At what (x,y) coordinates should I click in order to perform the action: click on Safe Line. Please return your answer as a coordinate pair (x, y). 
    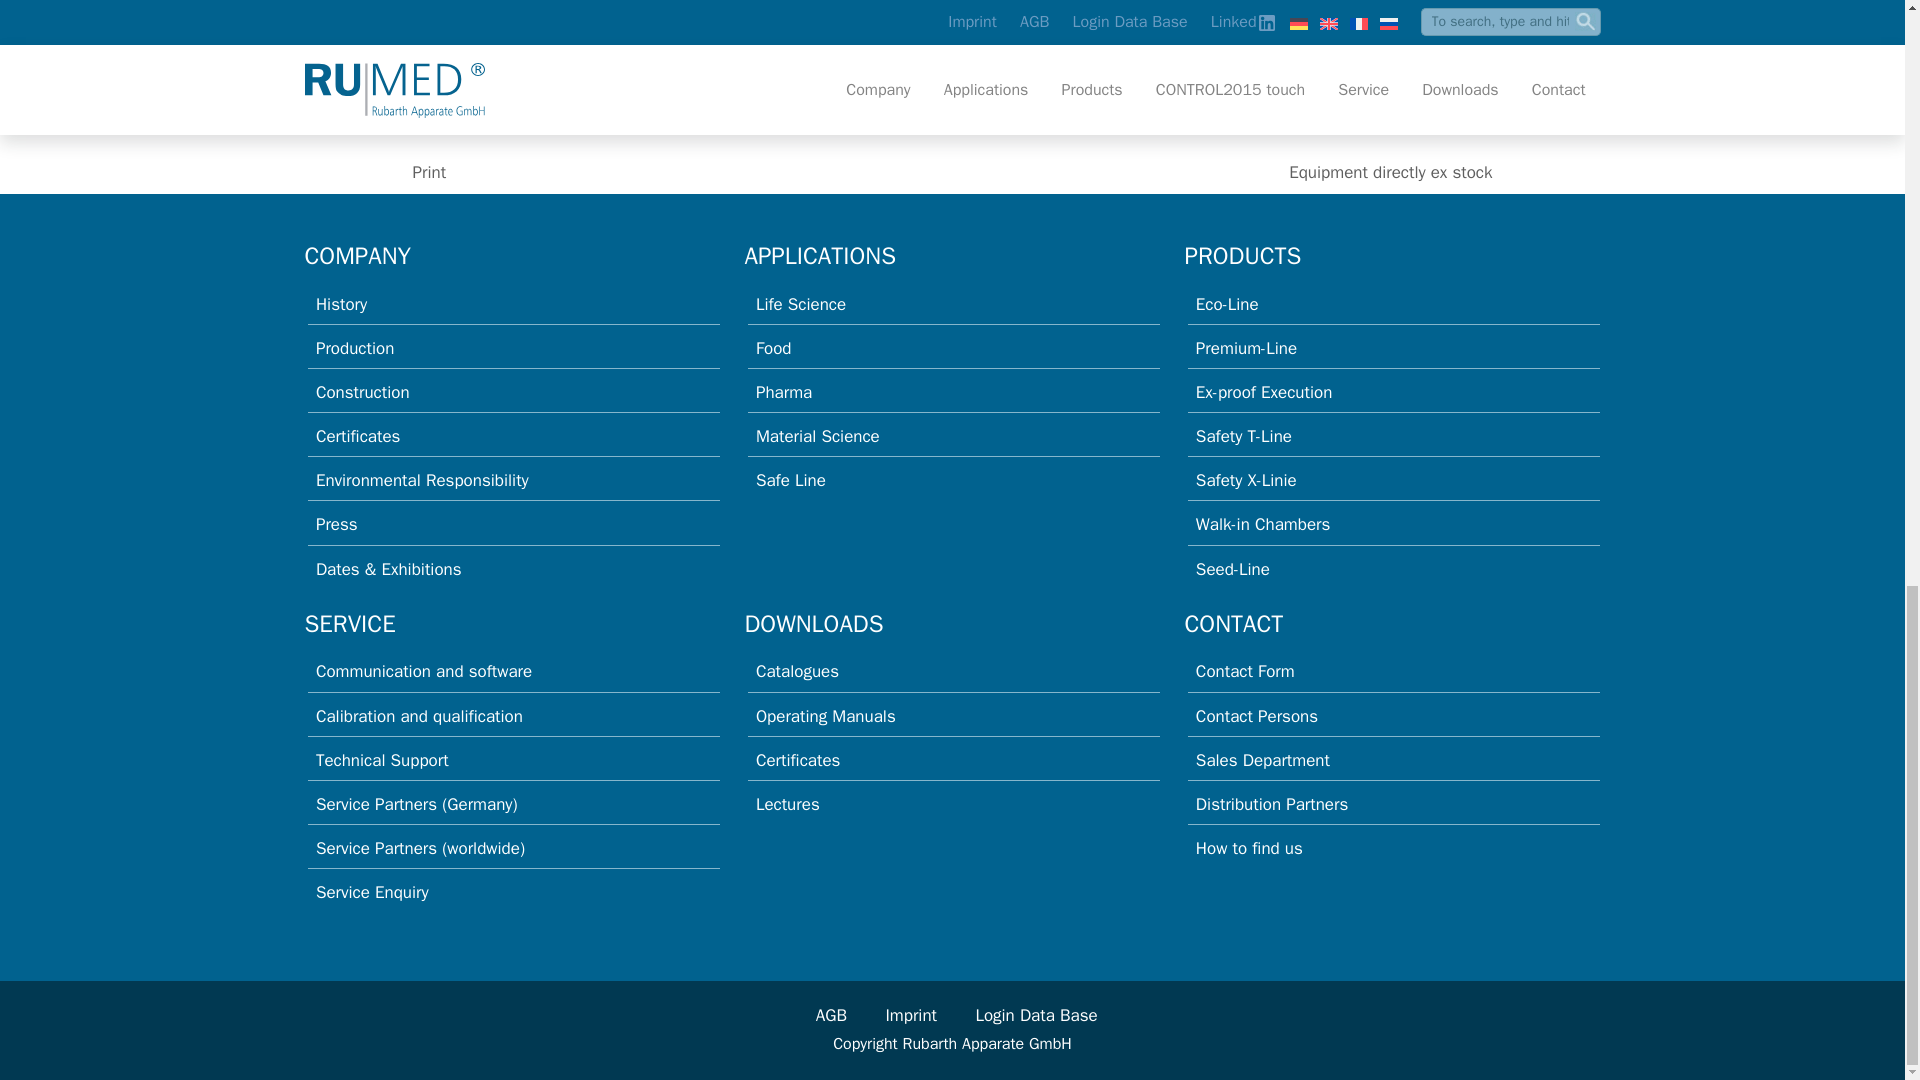
    Looking at the image, I should click on (790, 480).